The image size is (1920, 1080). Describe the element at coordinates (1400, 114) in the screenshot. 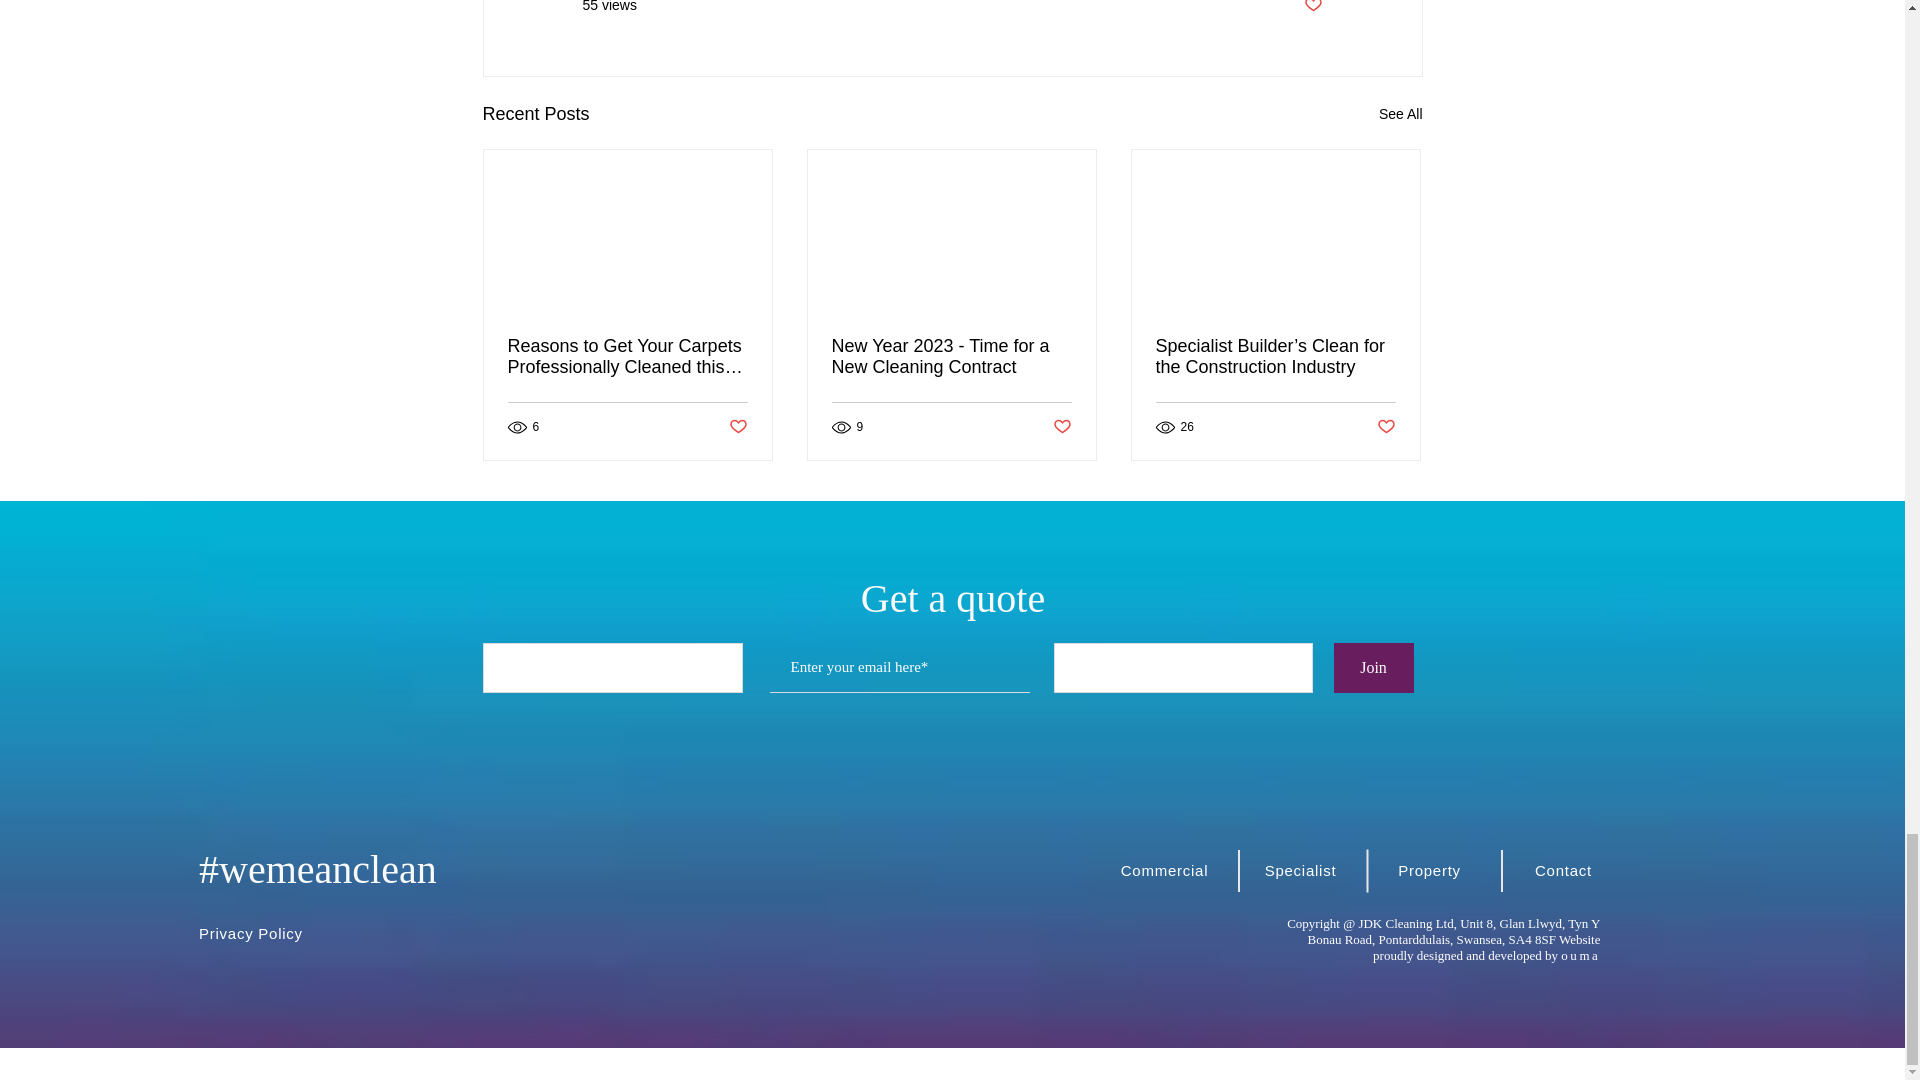

I see `See All` at that location.